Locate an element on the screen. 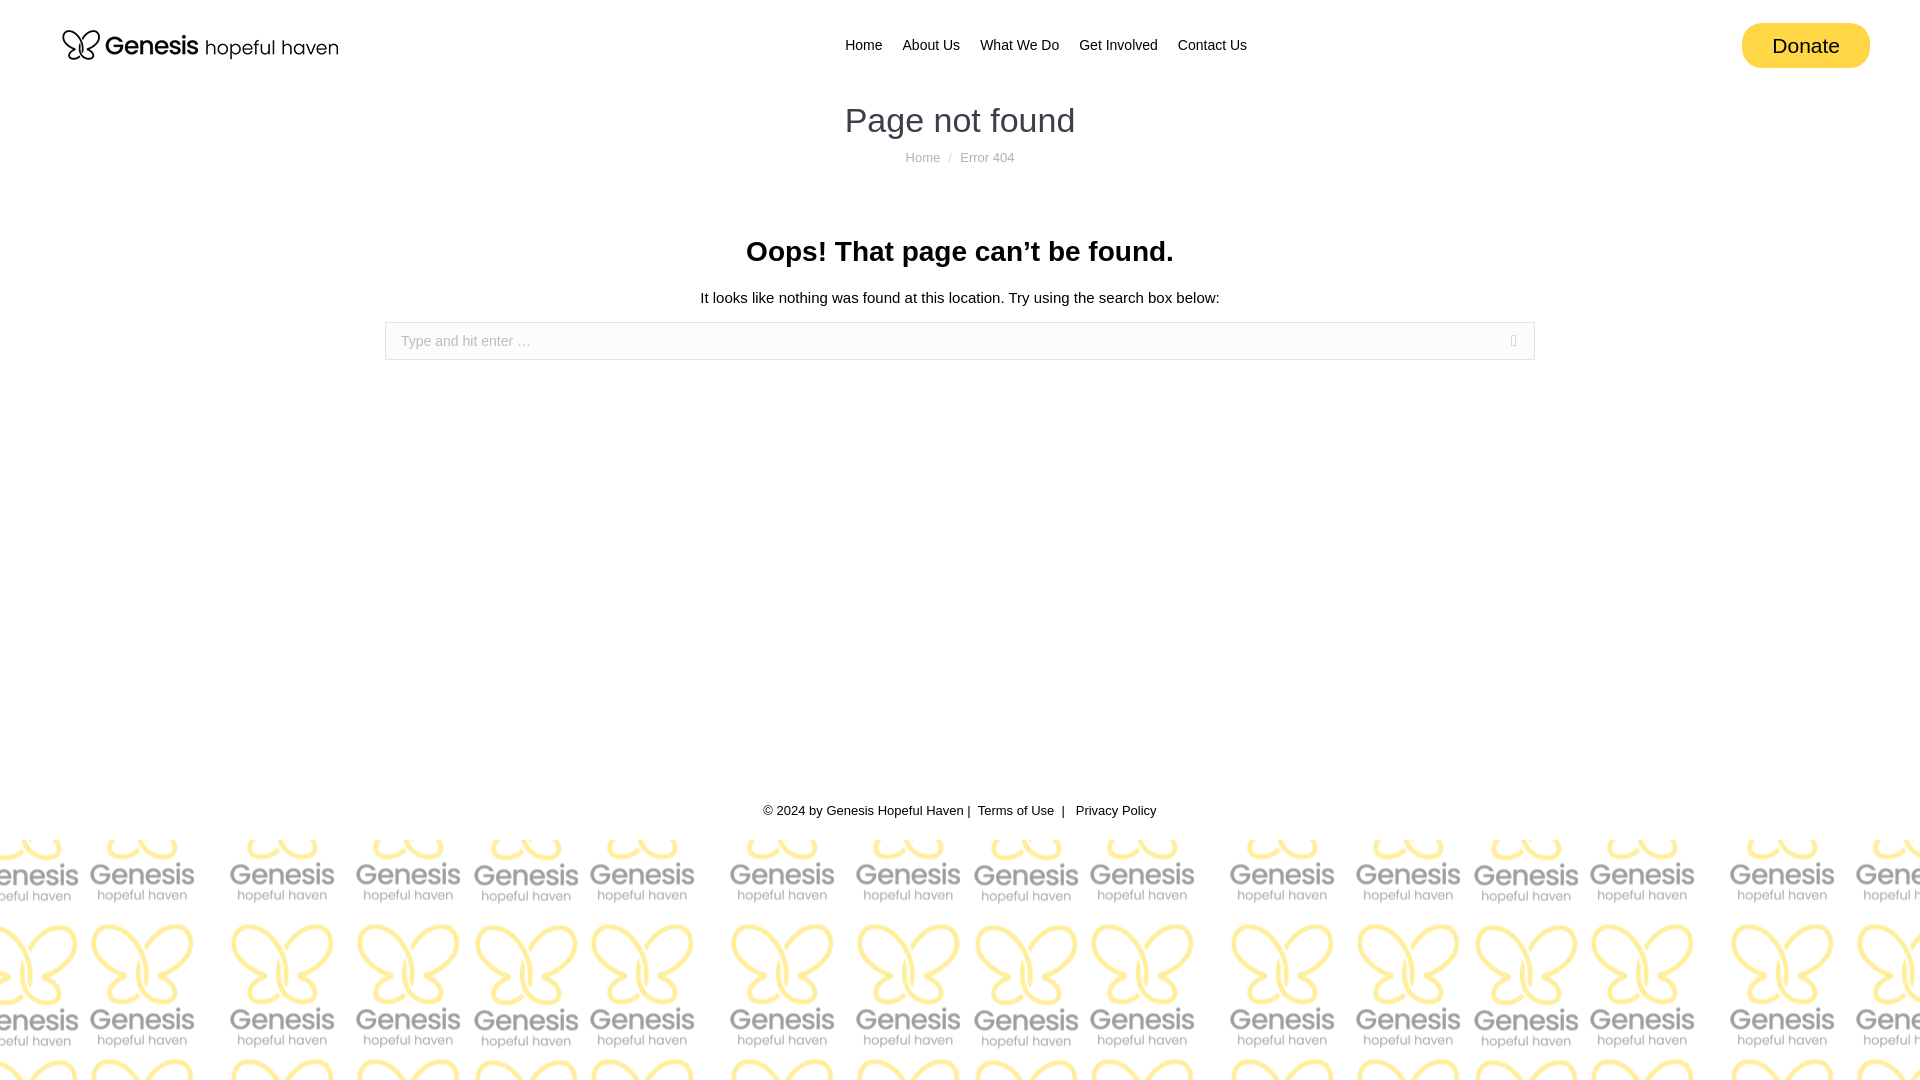  Home is located at coordinates (923, 158).